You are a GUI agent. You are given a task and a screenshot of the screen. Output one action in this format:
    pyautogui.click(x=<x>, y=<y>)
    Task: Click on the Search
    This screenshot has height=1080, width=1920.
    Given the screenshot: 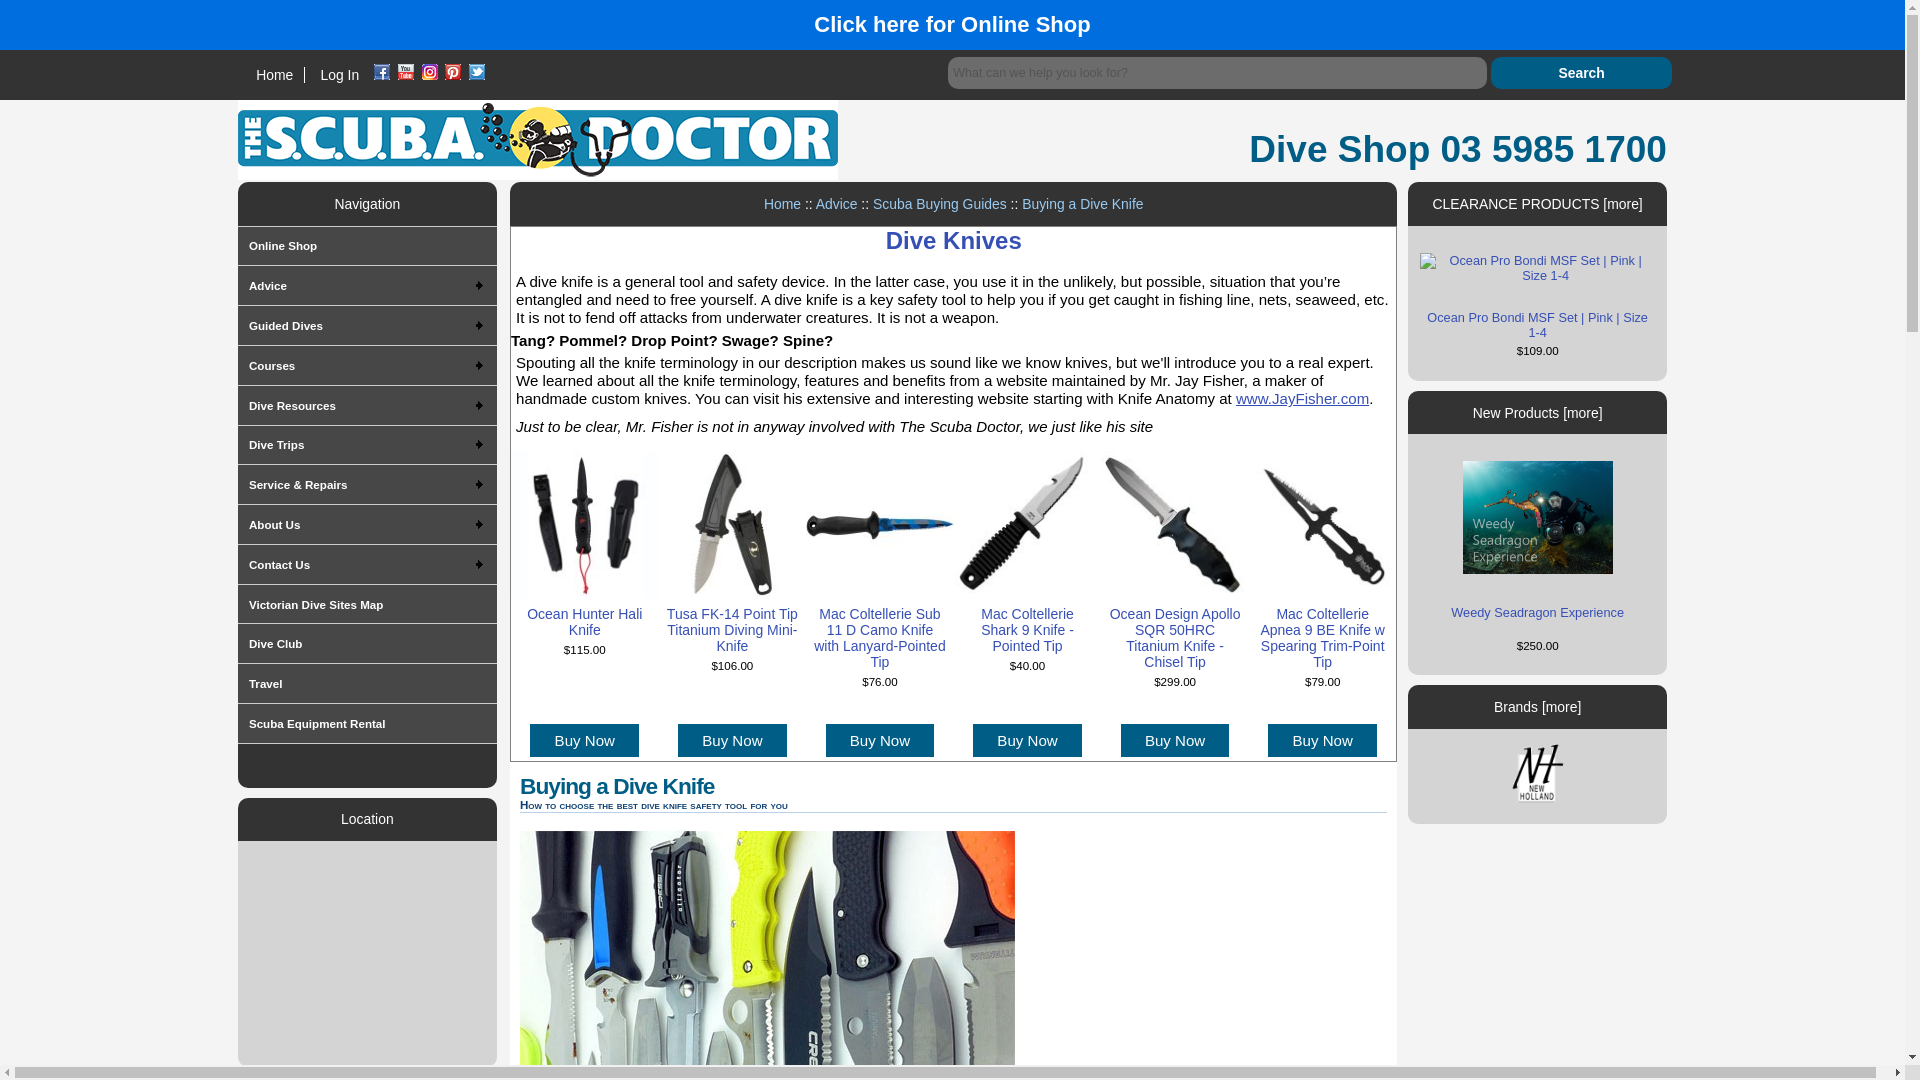 What is the action you would take?
    pyautogui.click(x=1582, y=72)
    